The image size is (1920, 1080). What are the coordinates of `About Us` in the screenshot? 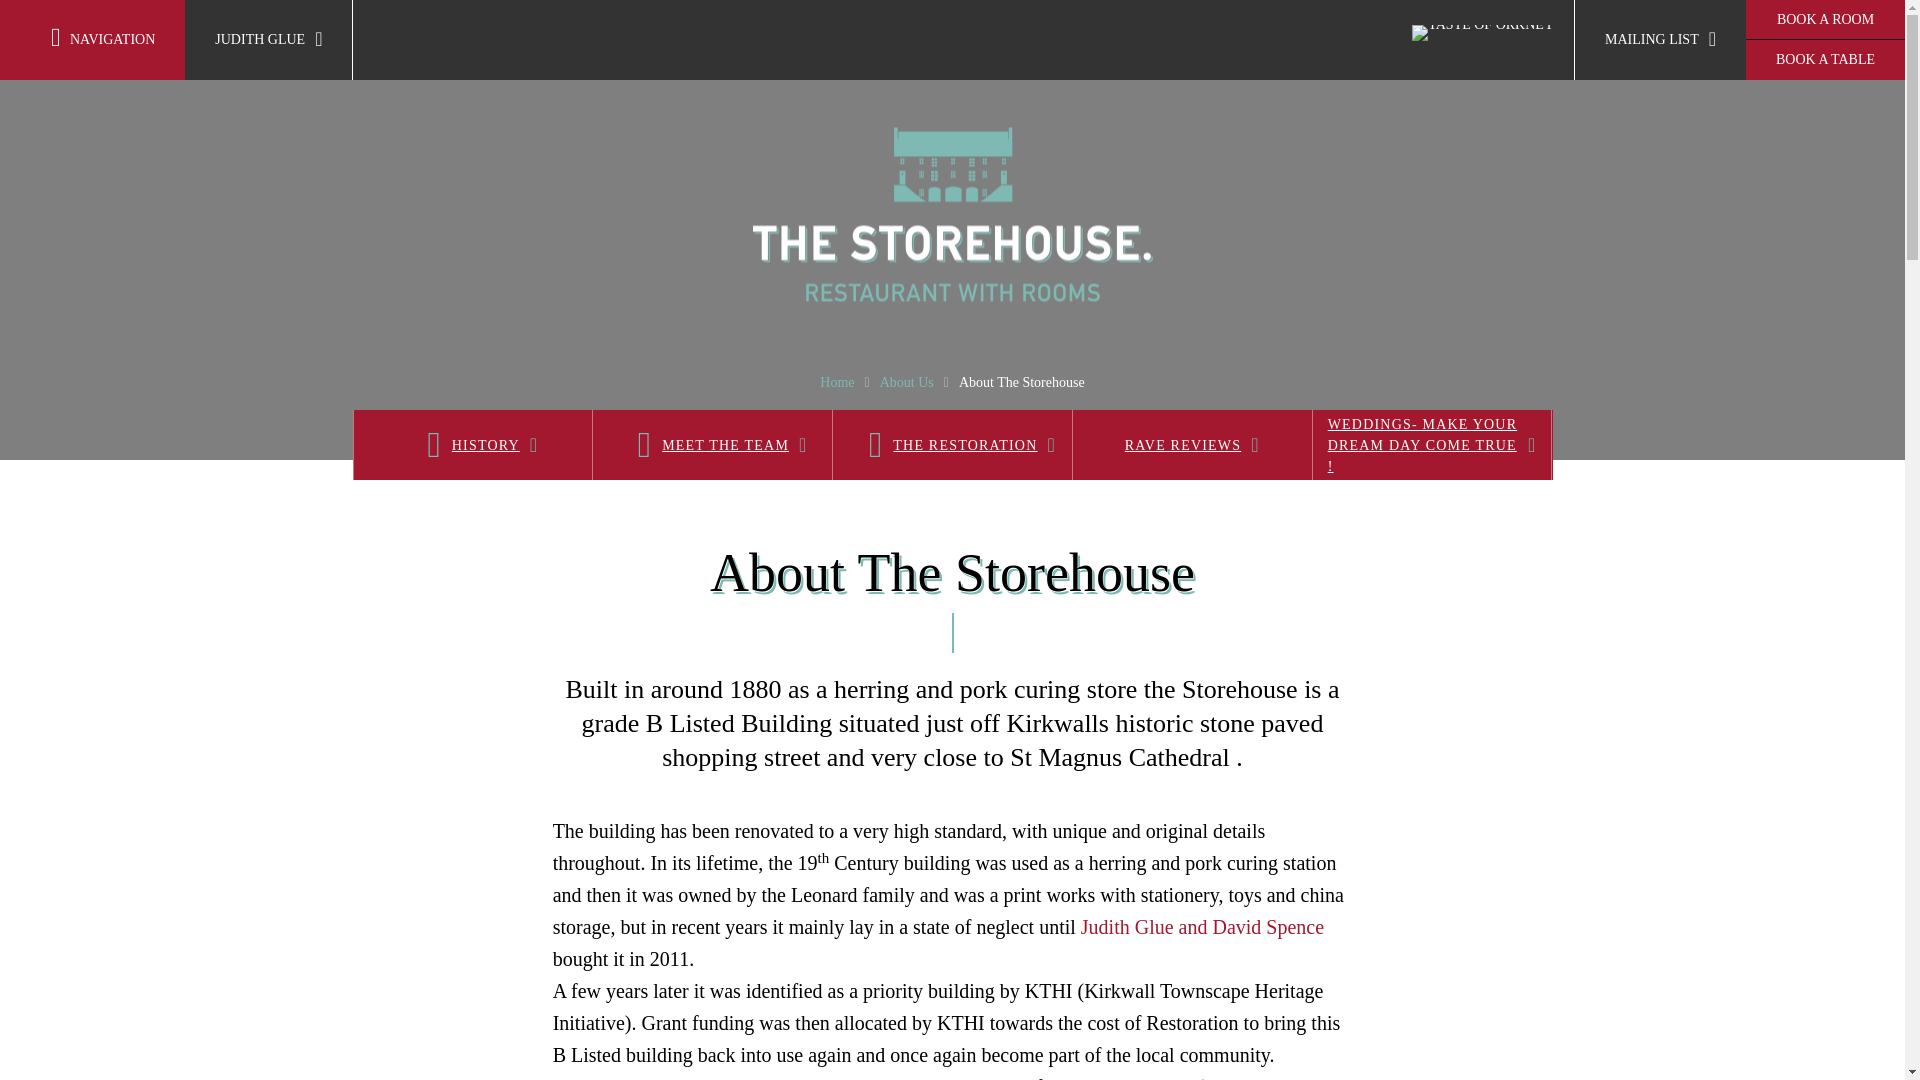 It's located at (906, 382).